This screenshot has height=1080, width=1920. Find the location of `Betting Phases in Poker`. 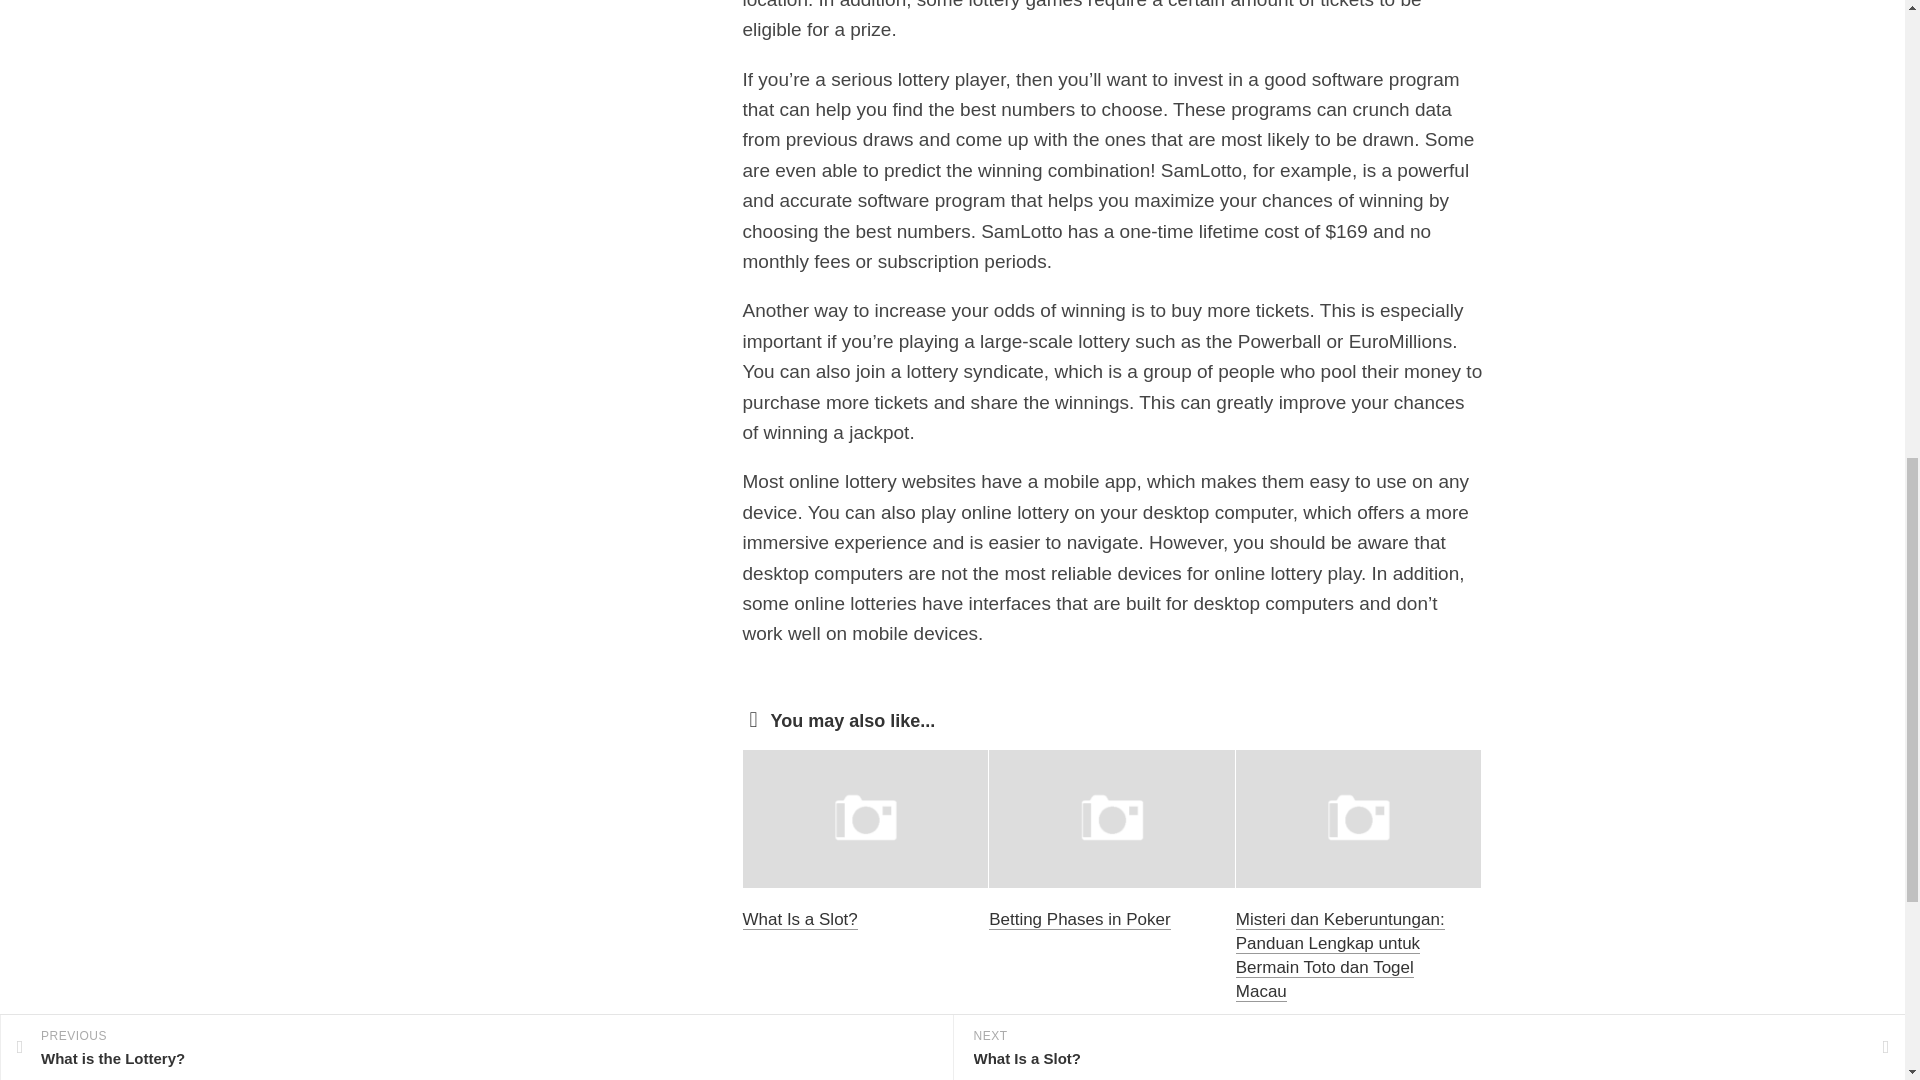

Betting Phases in Poker is located at coordinates (1078, 919).